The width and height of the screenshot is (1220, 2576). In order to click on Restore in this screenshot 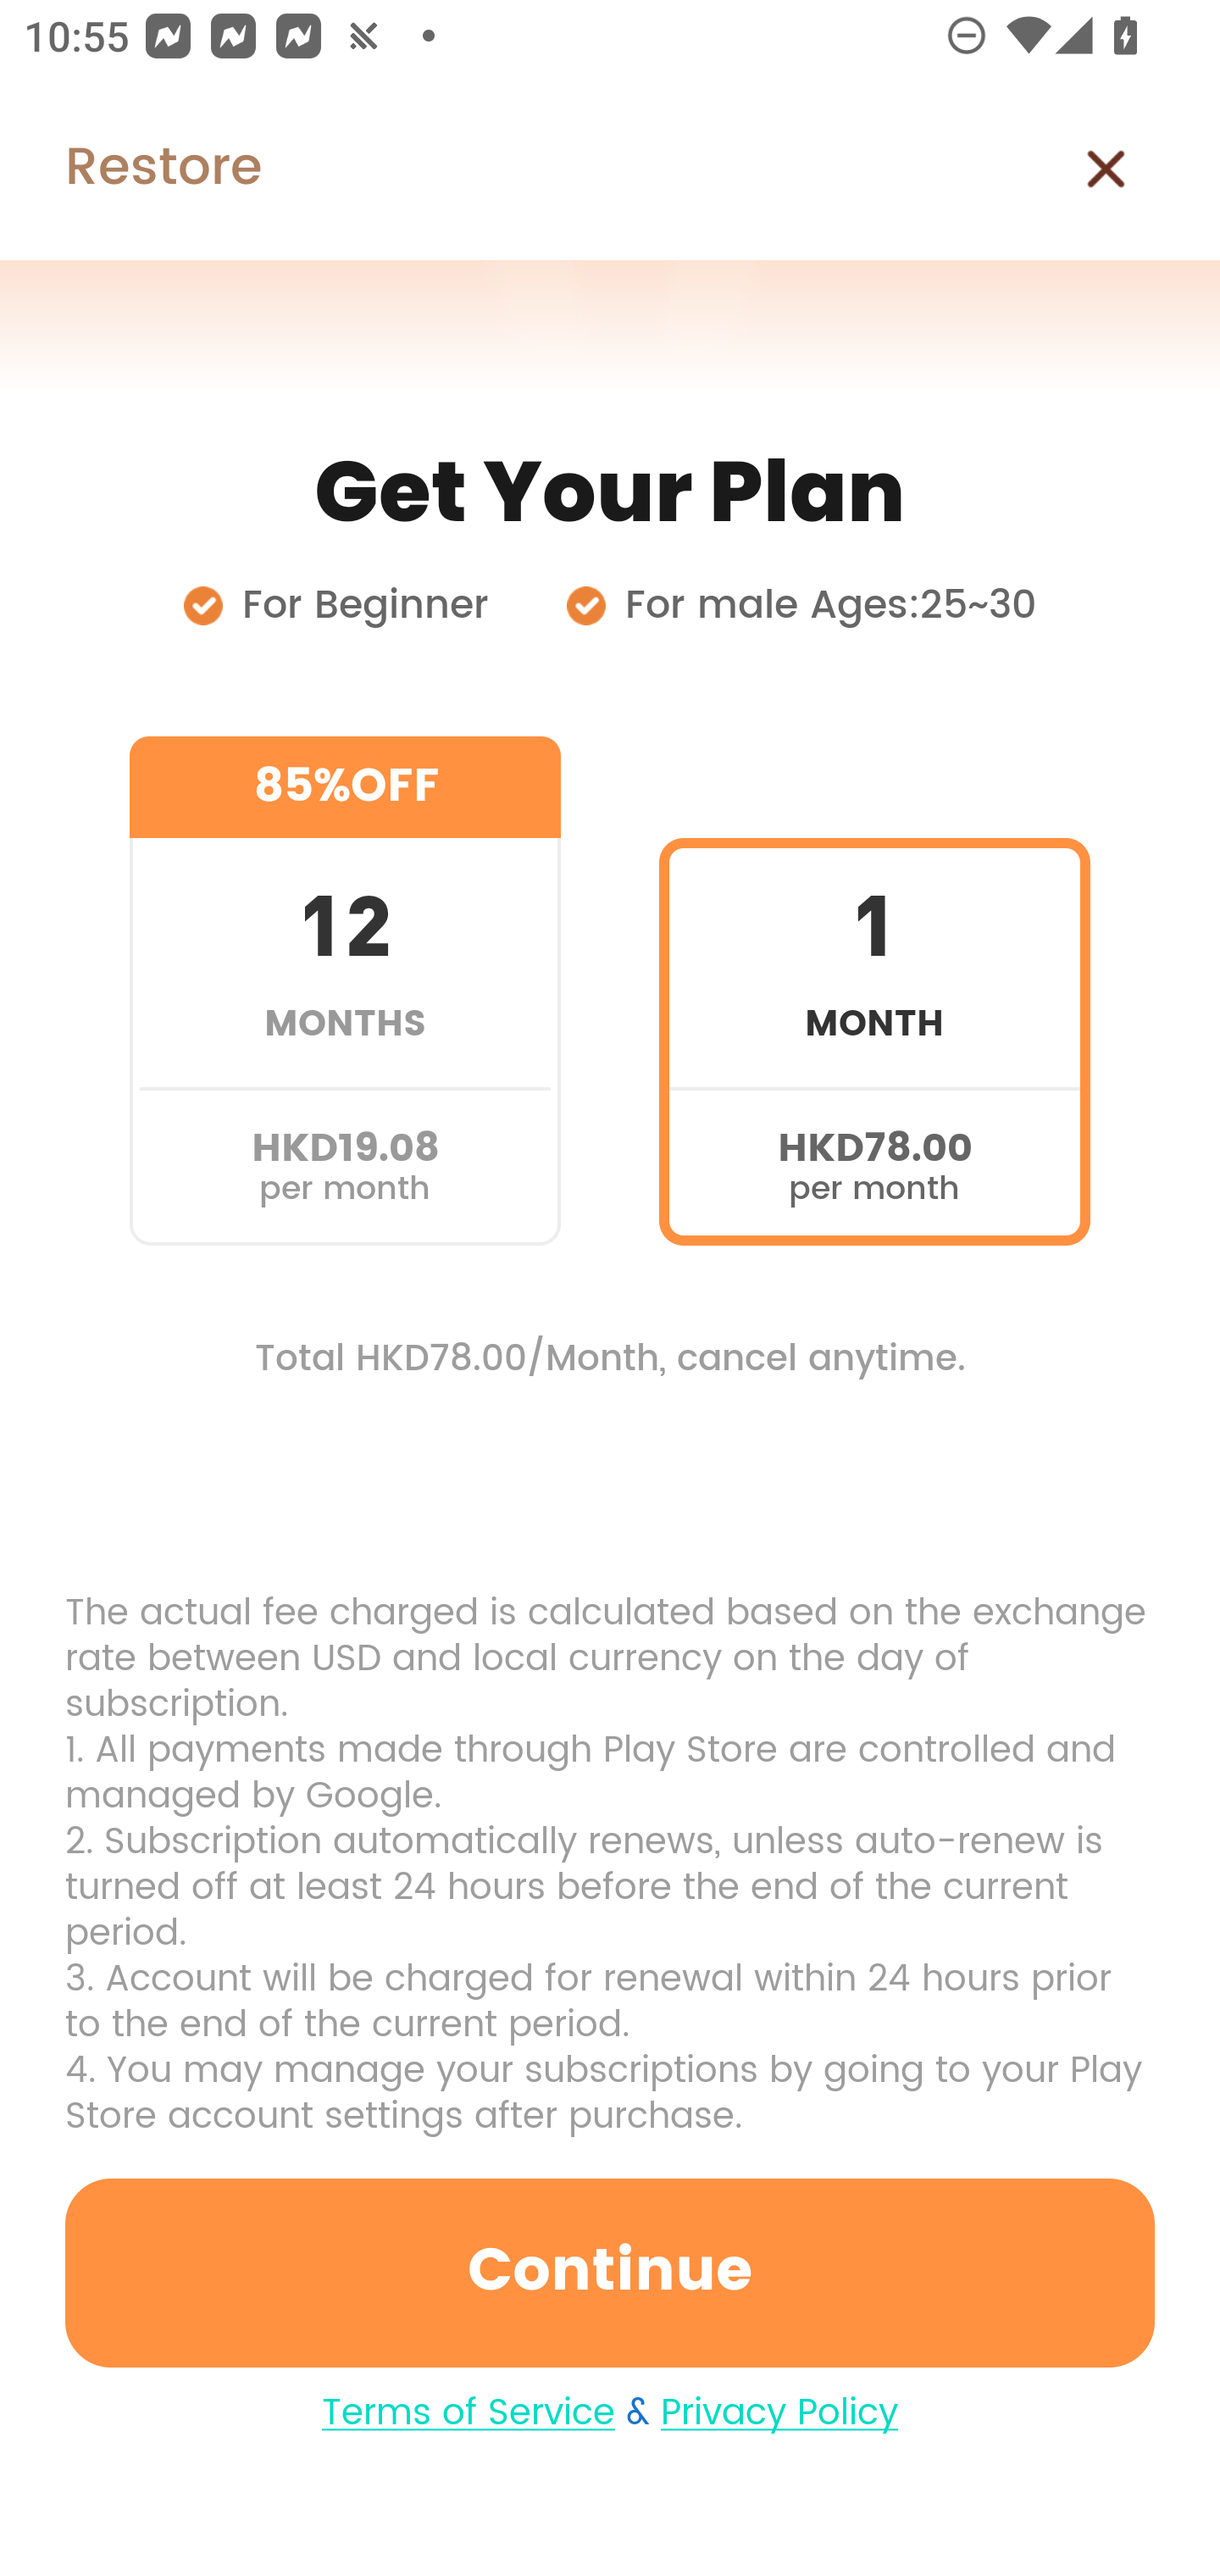, I will do `click(130, 169)`.